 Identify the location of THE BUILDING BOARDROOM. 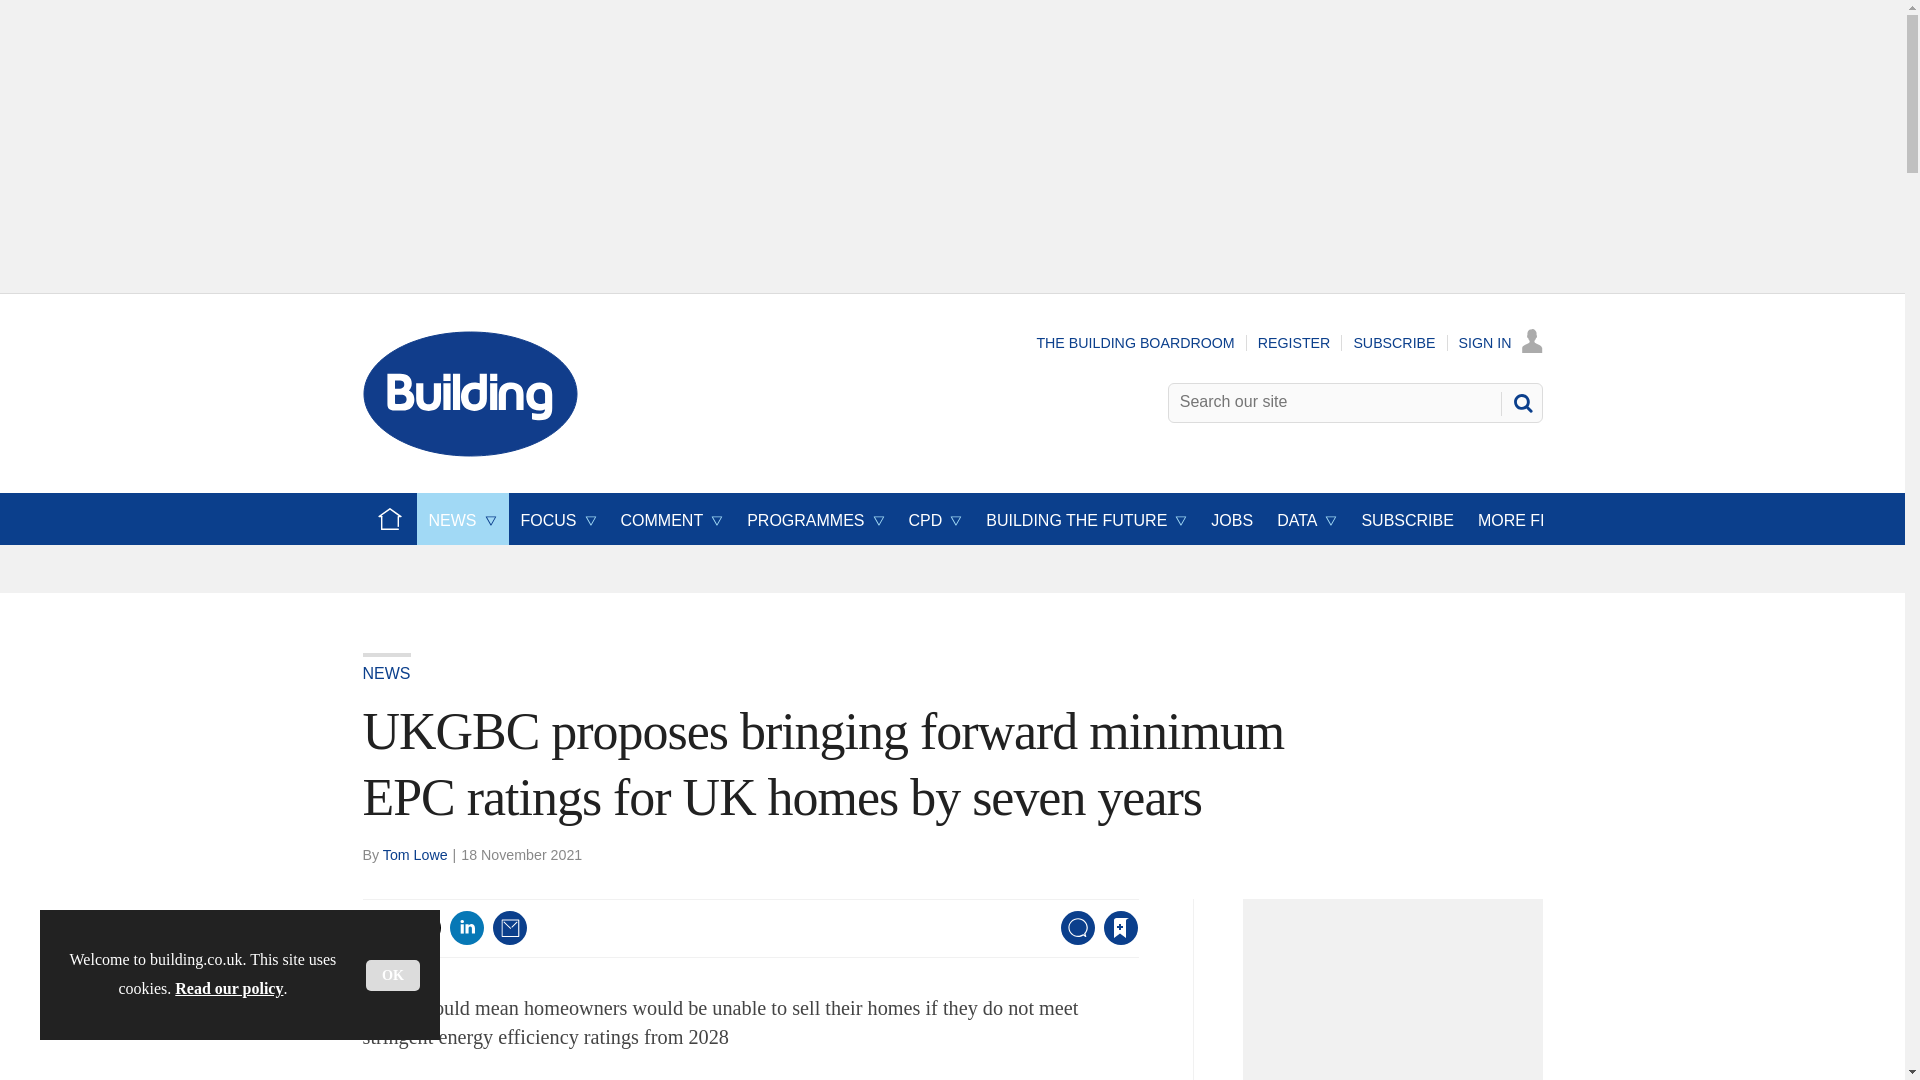
(1135, 342).